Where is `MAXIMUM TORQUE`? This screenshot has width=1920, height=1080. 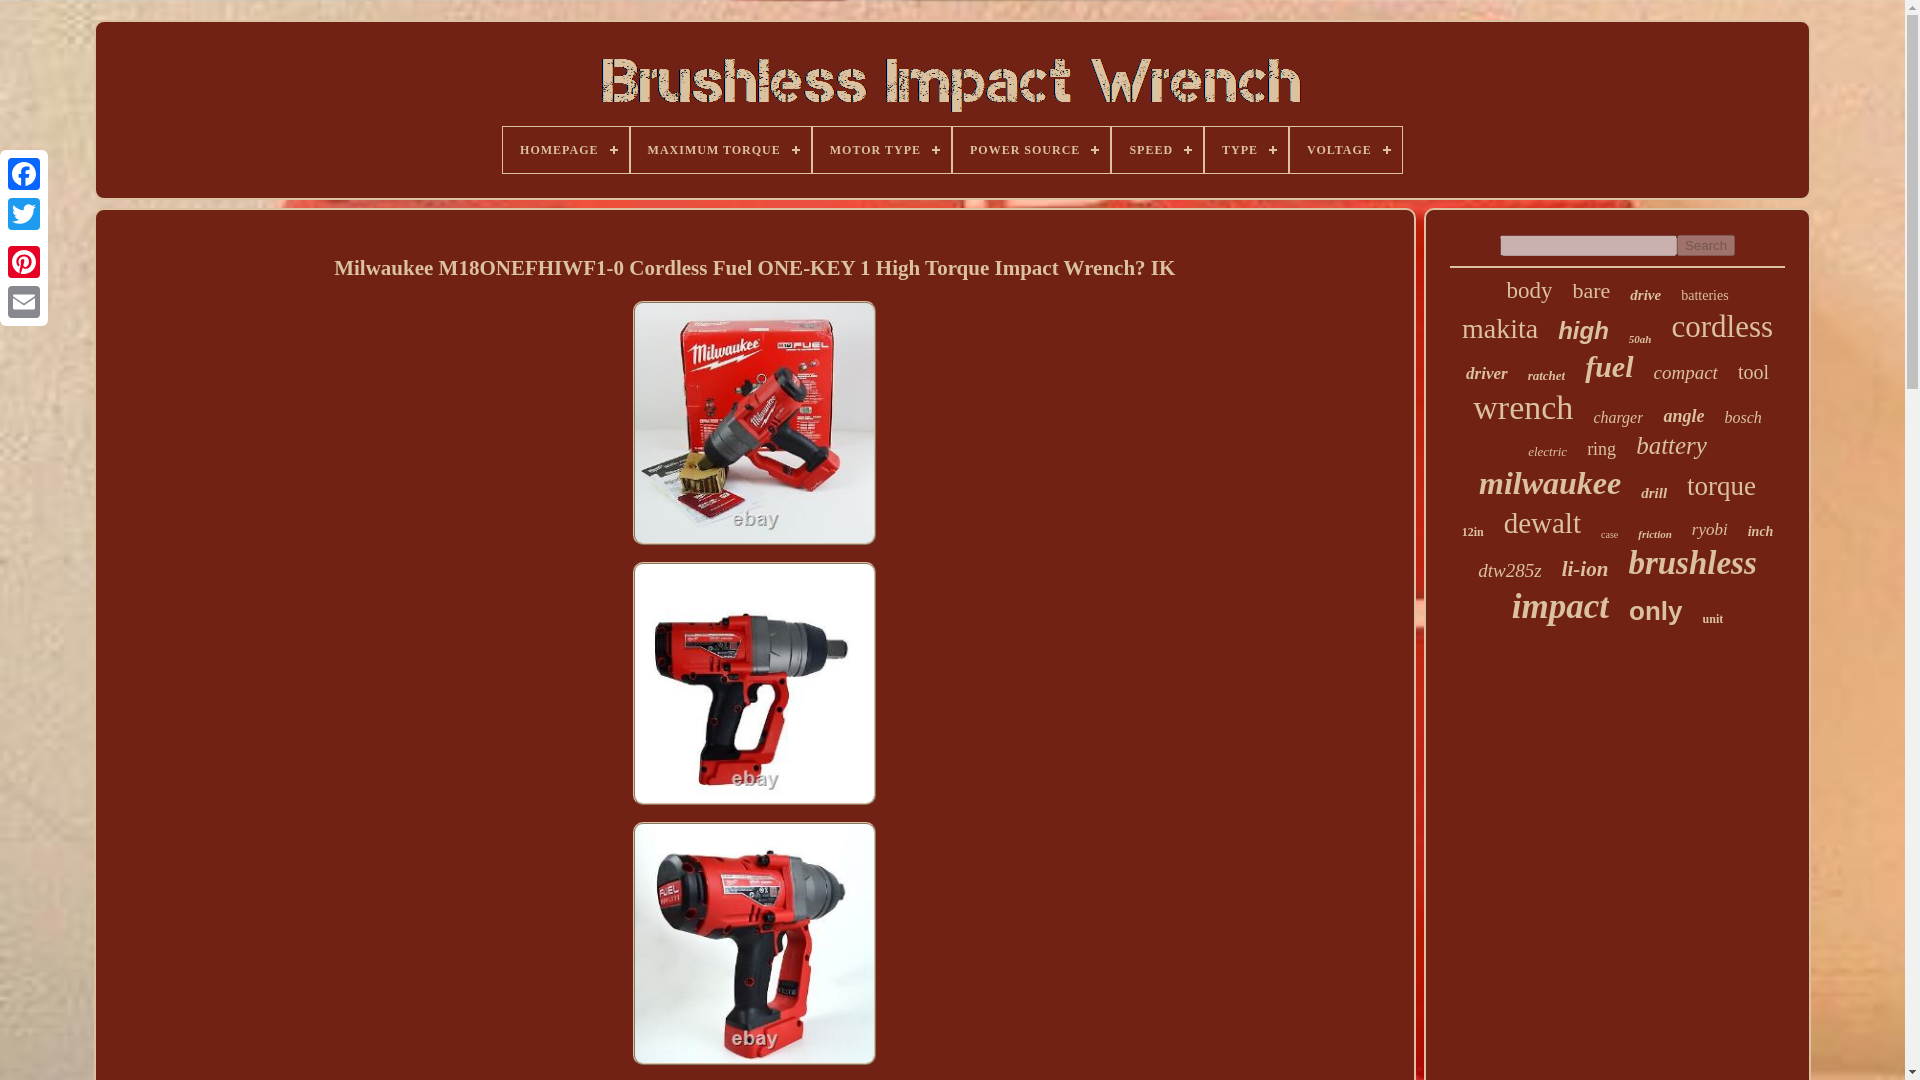 MAXIMUM TORQUE is located at coordinates (720, 150).